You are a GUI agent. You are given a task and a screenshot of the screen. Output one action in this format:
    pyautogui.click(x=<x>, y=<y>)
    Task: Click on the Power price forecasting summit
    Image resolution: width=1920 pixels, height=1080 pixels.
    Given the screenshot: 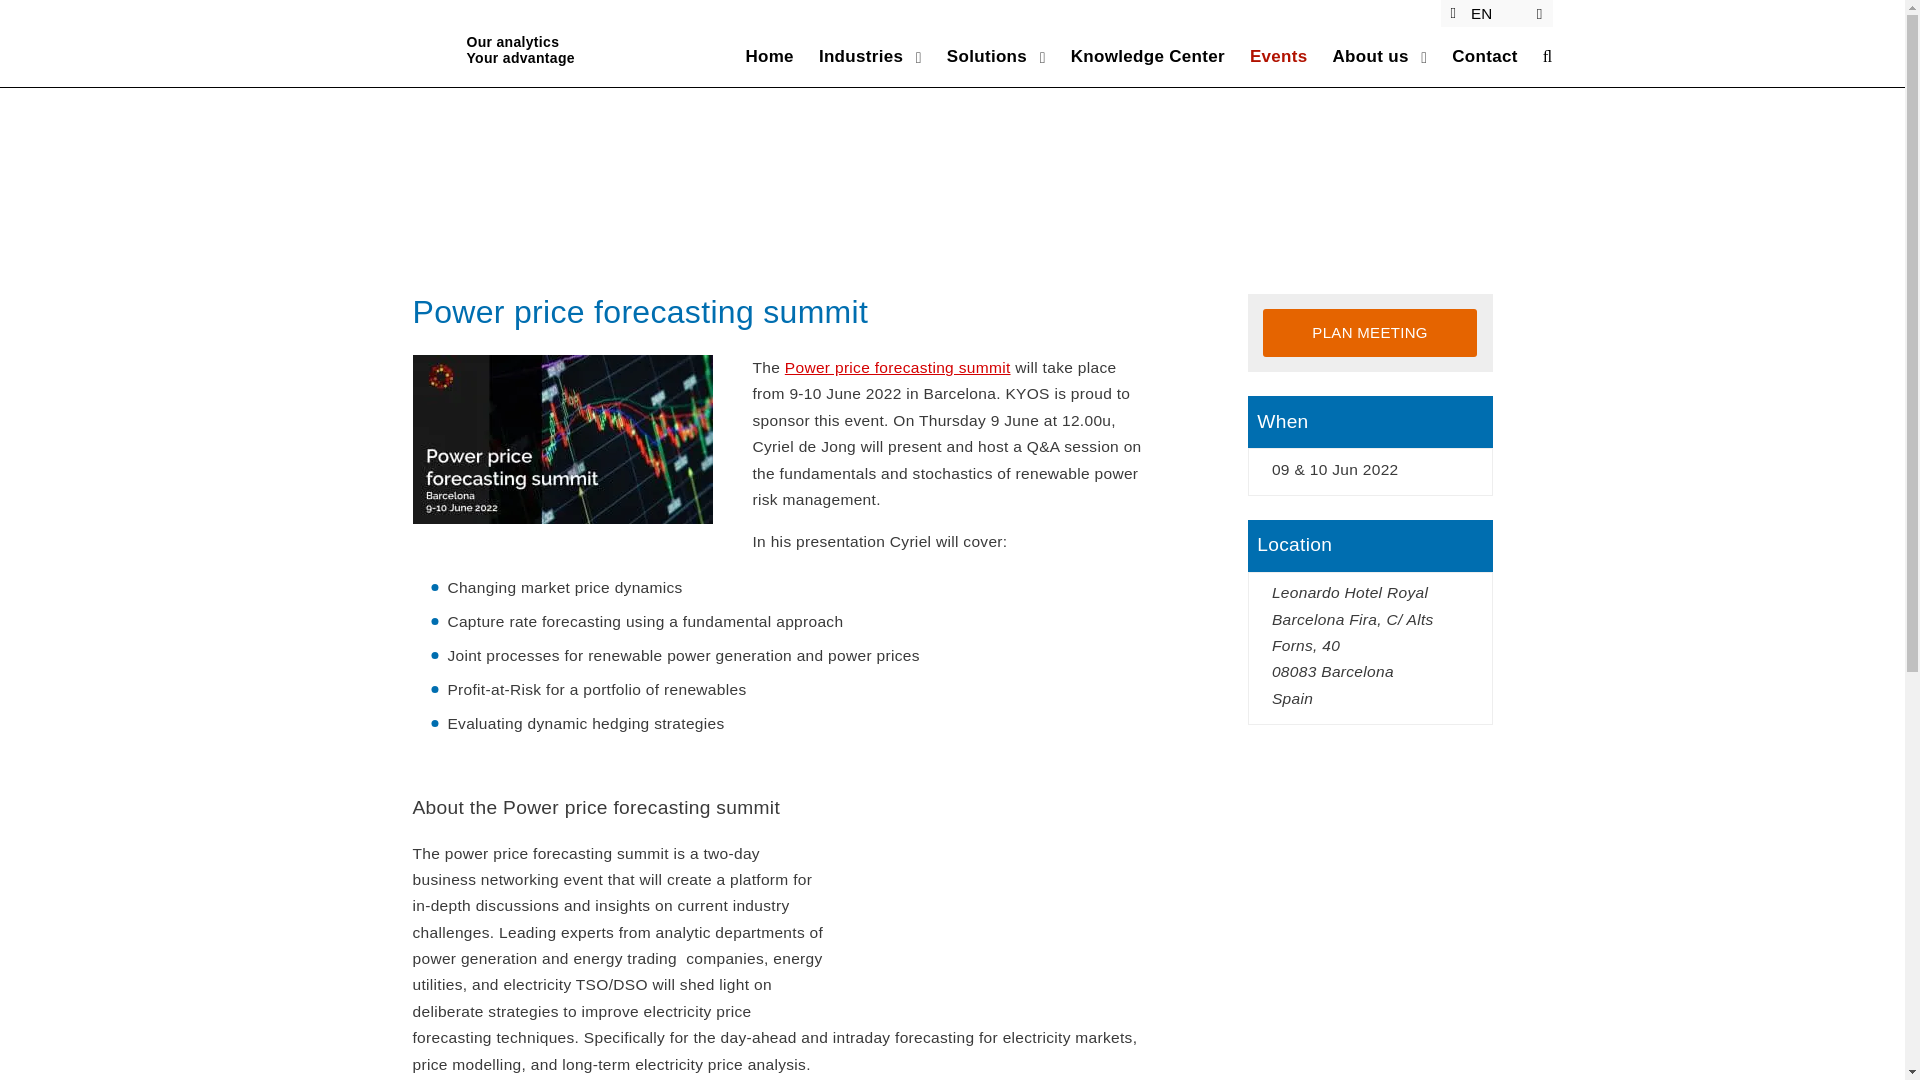 What is the action you would take?
    pyautogui.click(x=898, y=366)
    